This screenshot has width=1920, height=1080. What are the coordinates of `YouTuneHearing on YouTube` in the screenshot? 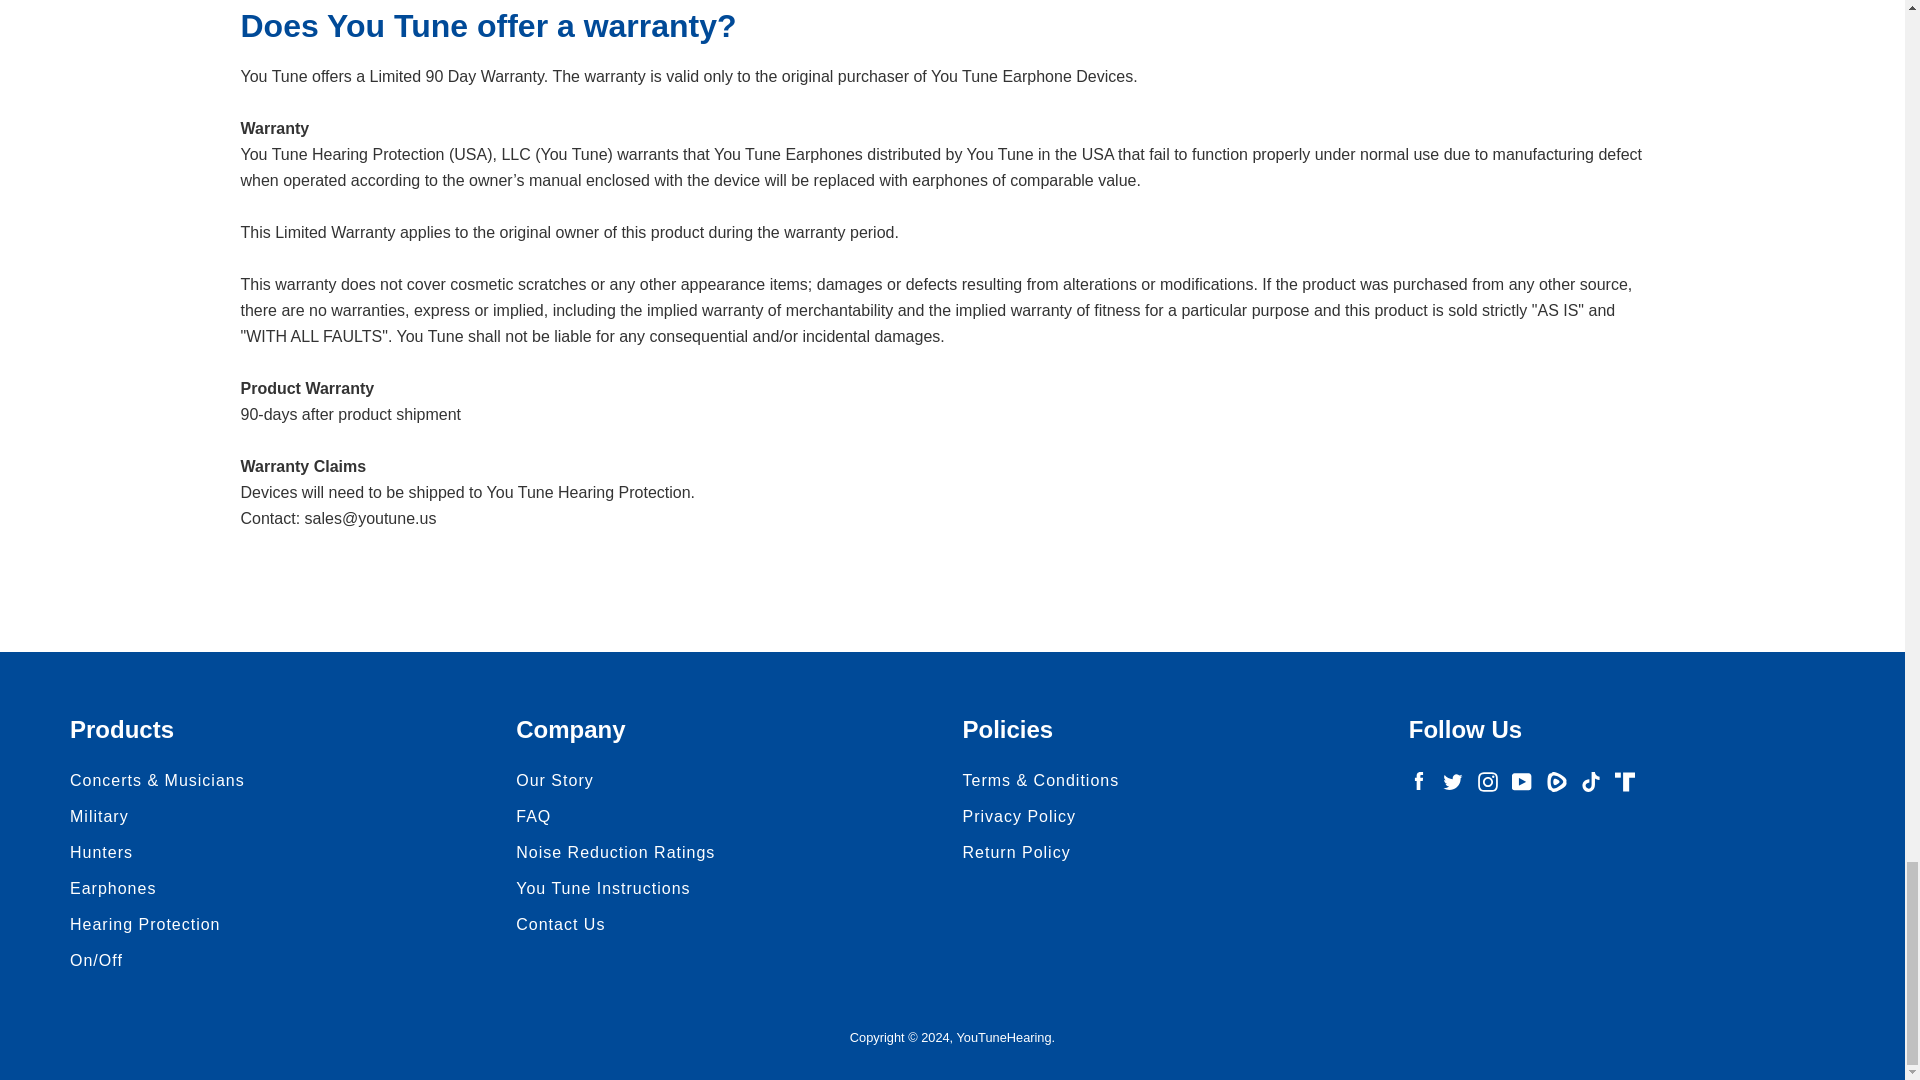 It's located at (1522, 780).